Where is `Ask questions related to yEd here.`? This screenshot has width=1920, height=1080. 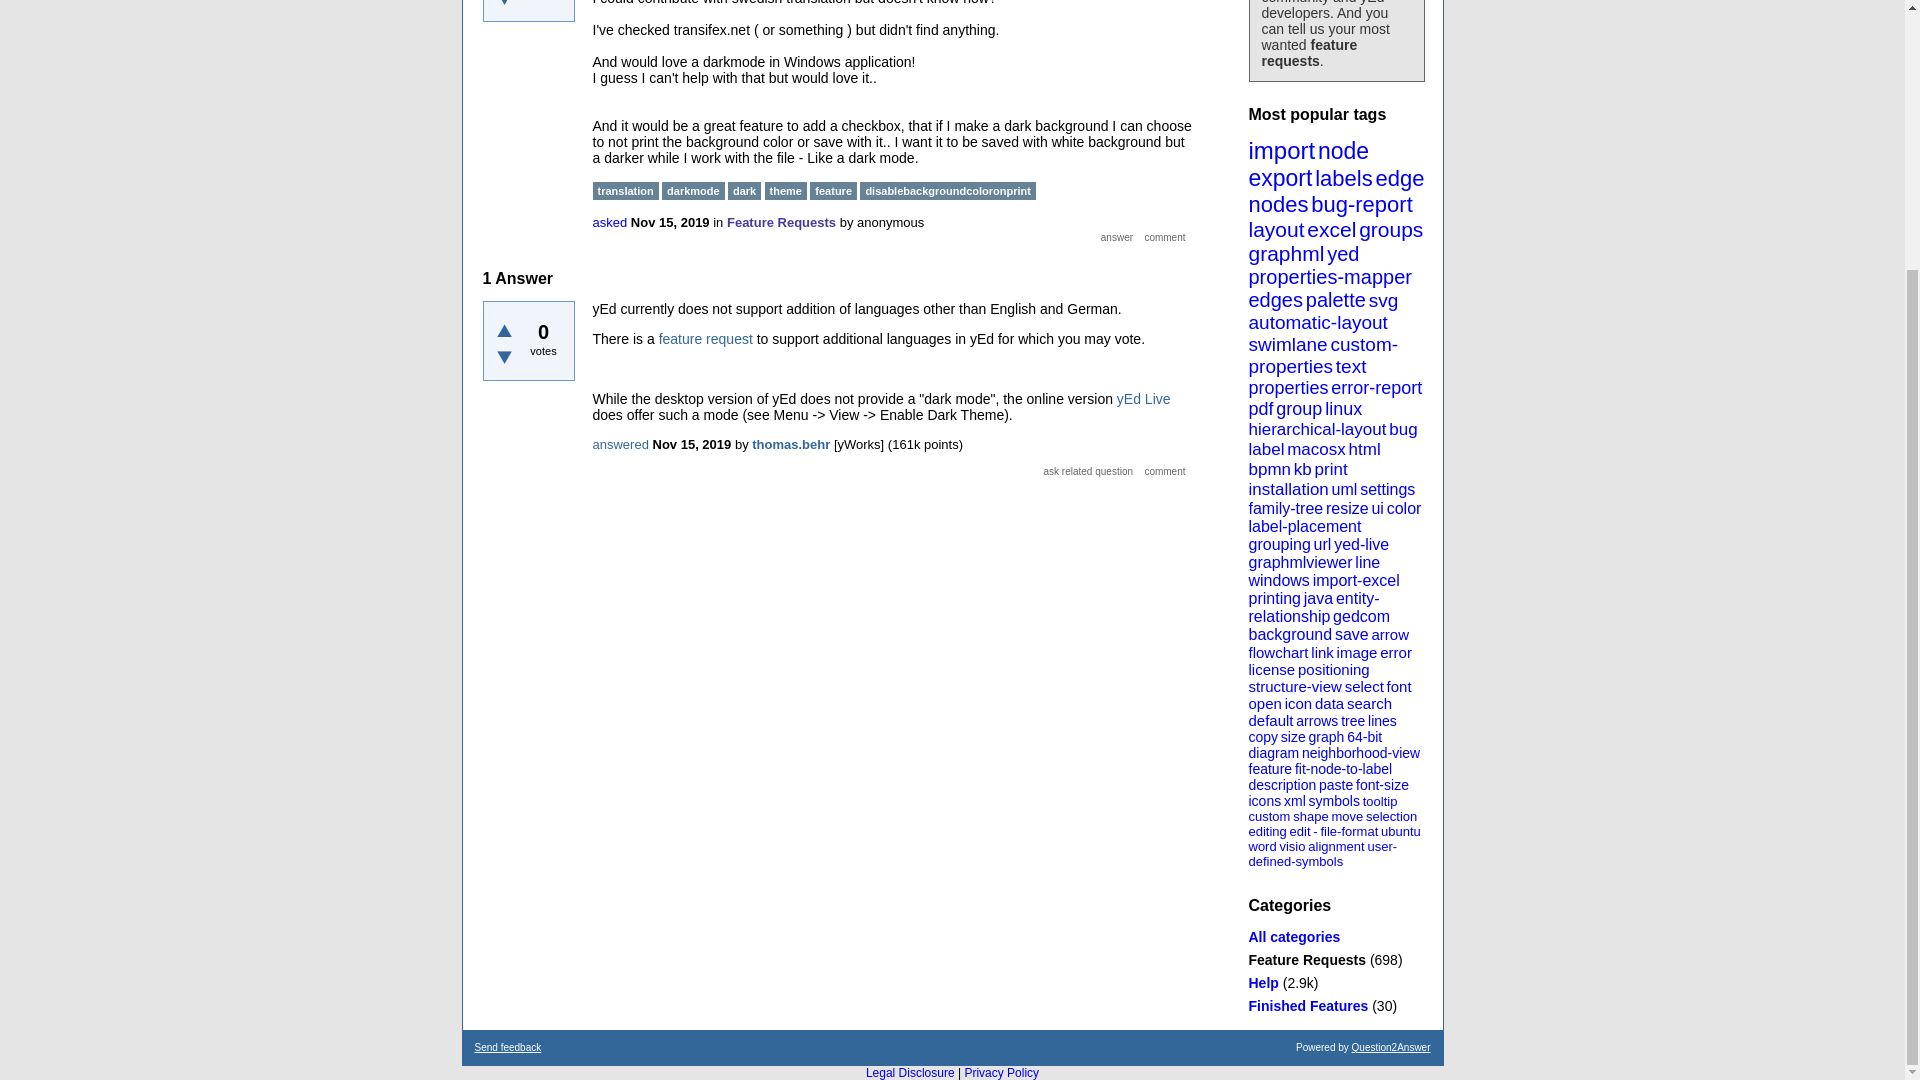 Ask questions related to yEd here. is located at coordinates (1263, 983).